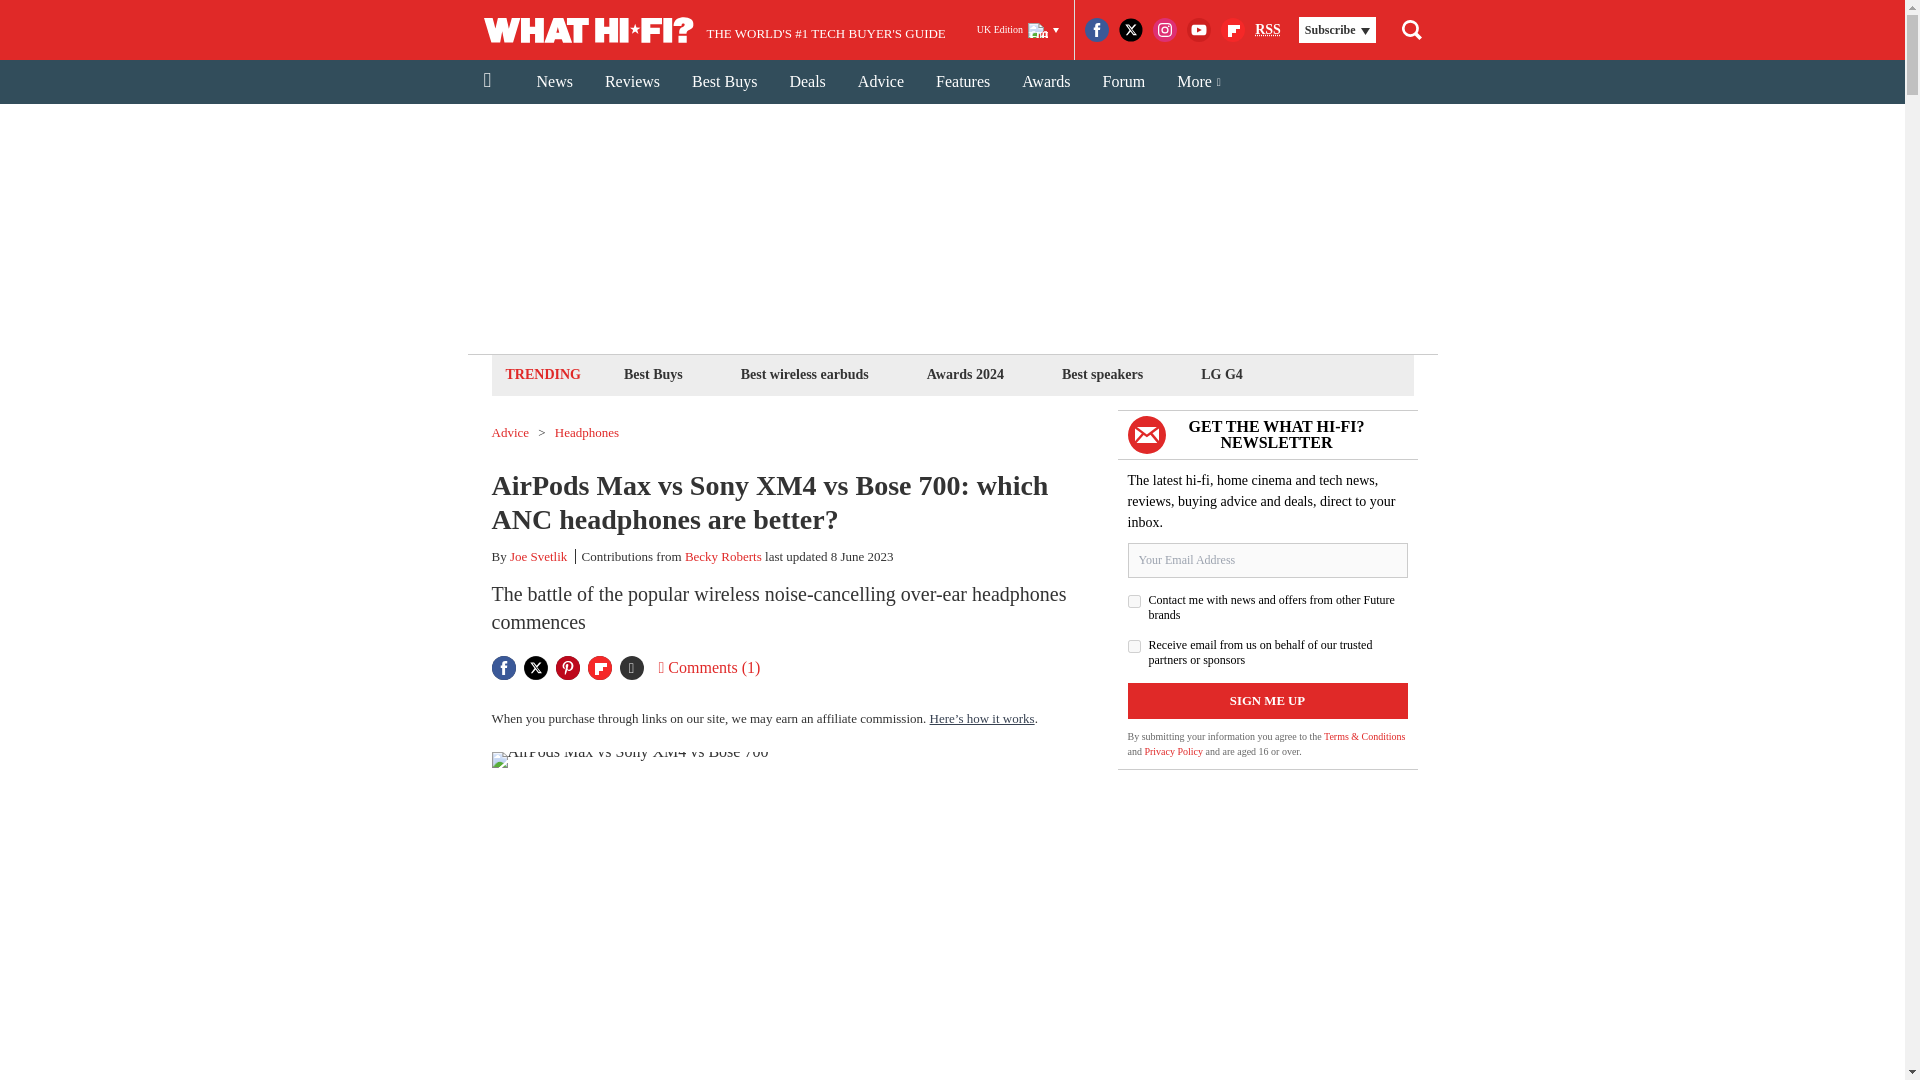 The image size is (1920, 1080). I want to click on UK Edition, so click(1018, 30).